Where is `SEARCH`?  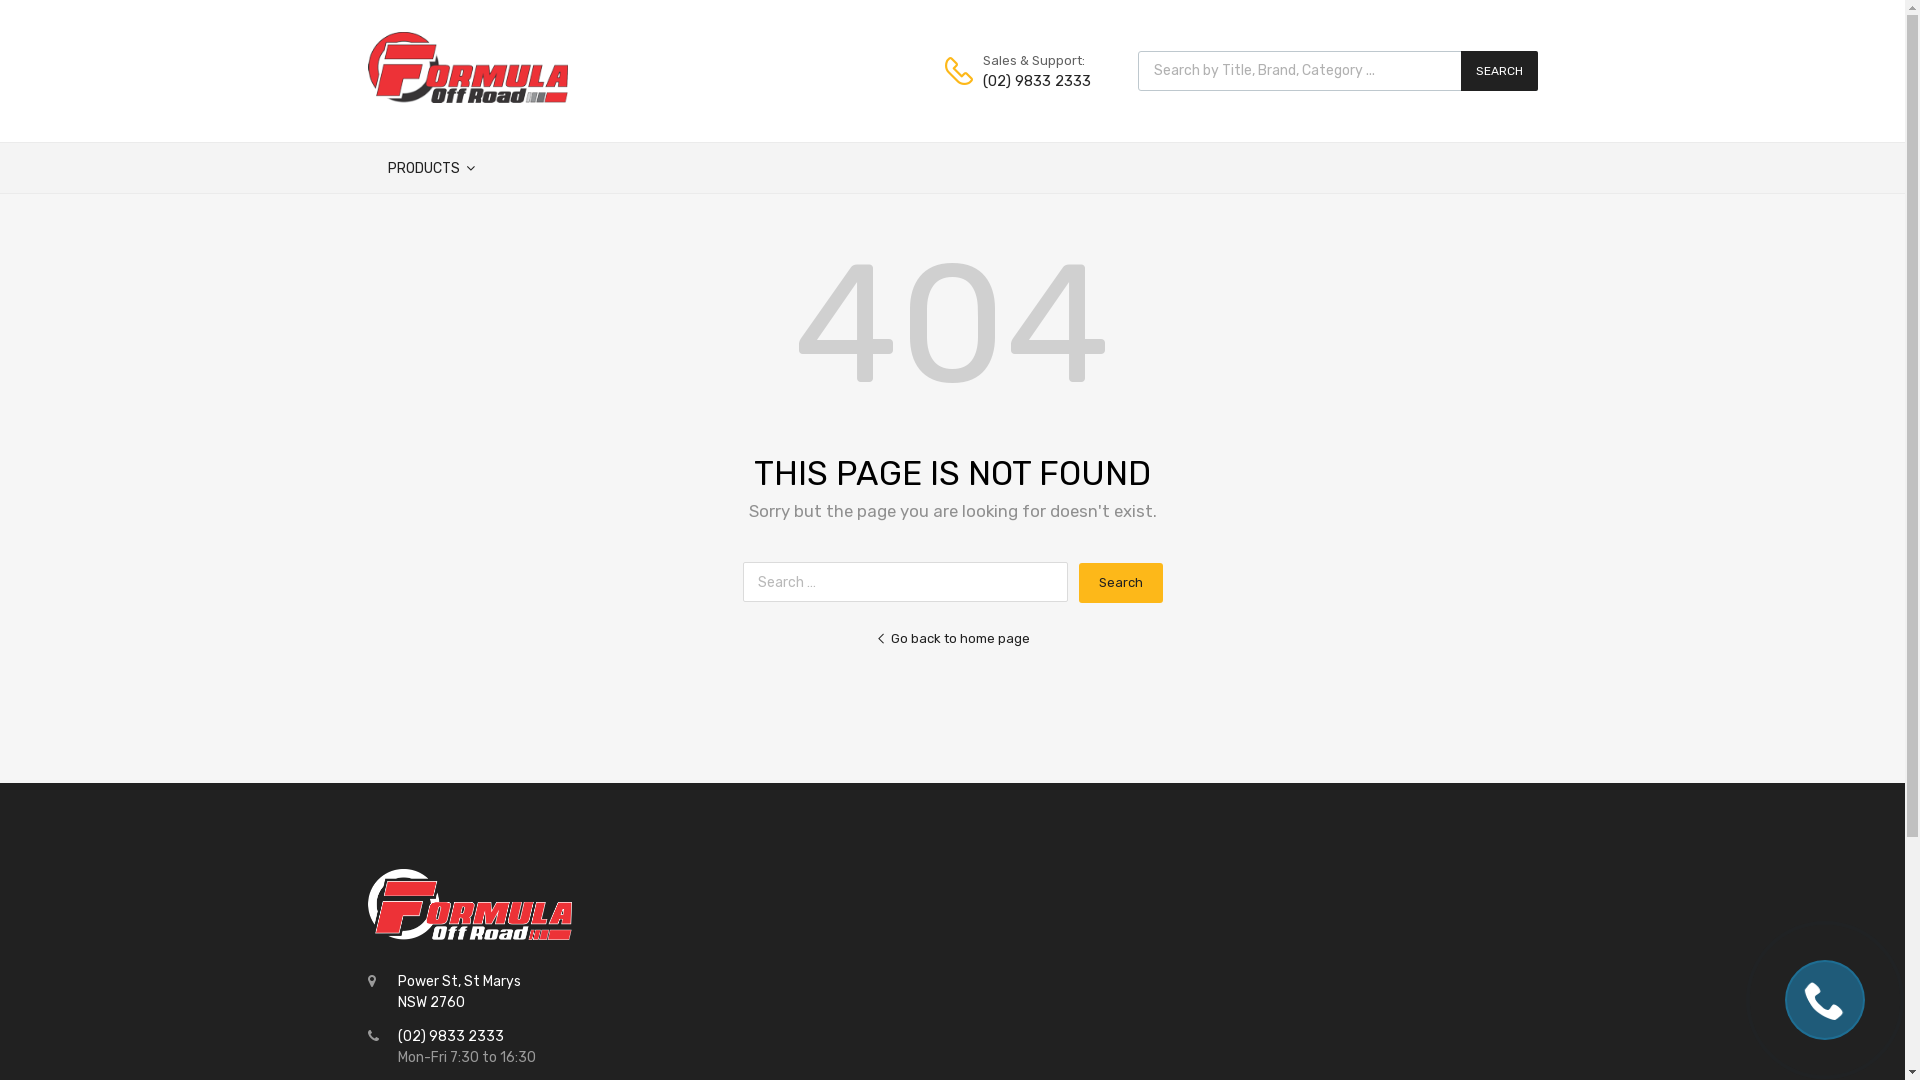
SEARCH is located at coordinates (1498, 71).